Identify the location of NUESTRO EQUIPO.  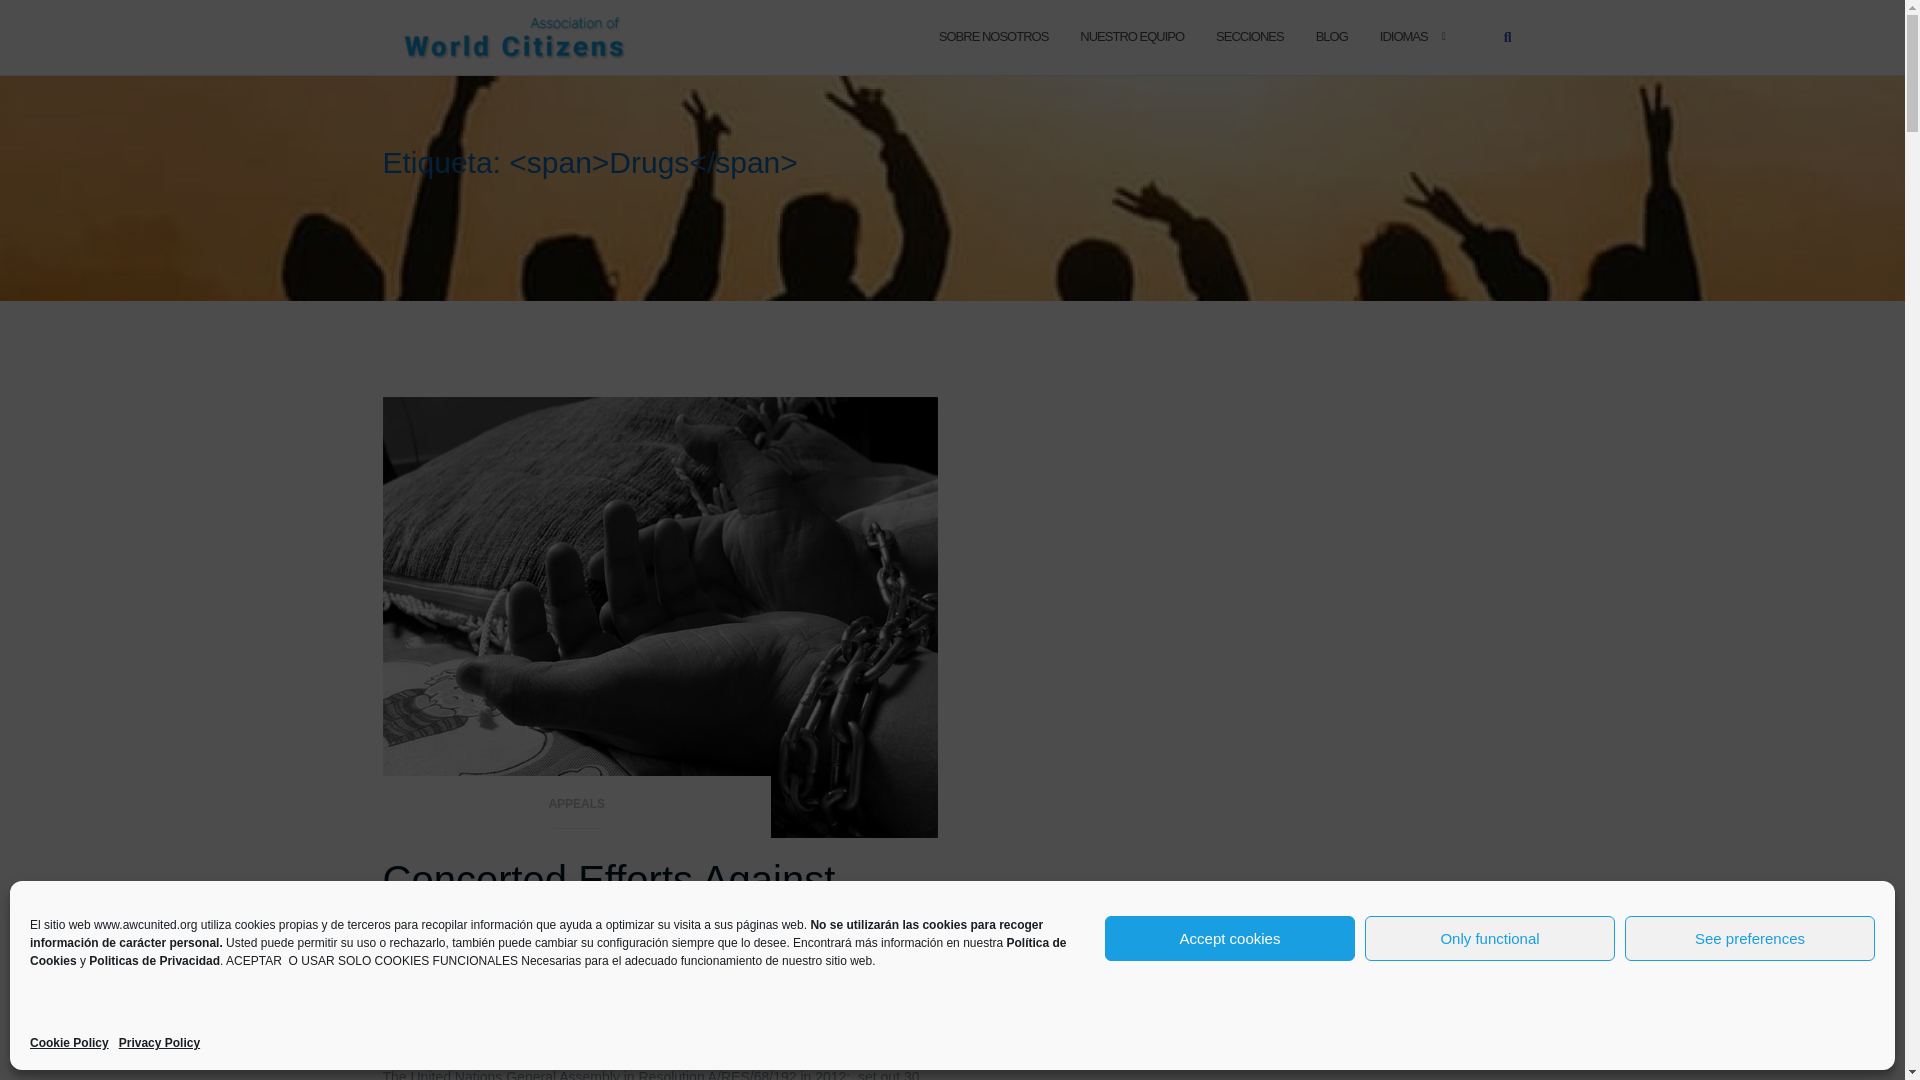
(1132, 36).